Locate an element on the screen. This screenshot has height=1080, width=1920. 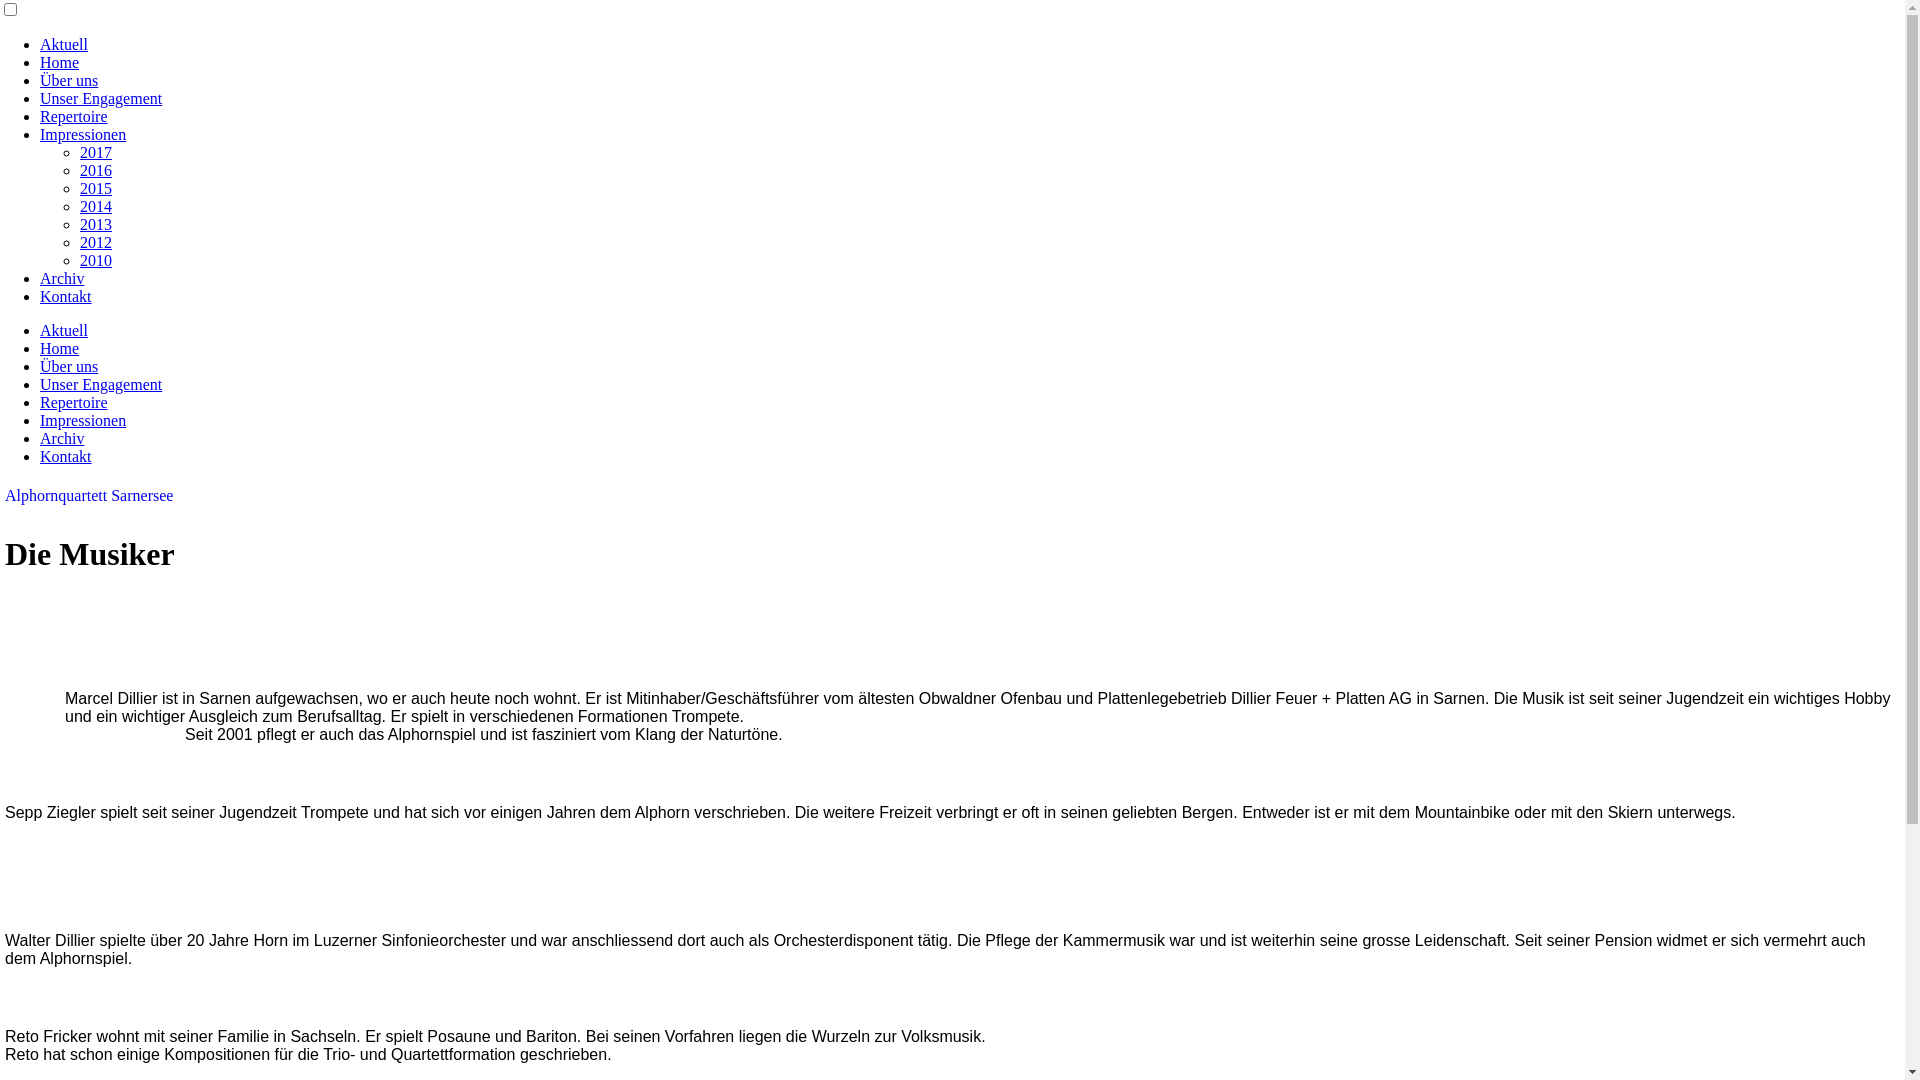
2015 is located at coordinates (96, 188).